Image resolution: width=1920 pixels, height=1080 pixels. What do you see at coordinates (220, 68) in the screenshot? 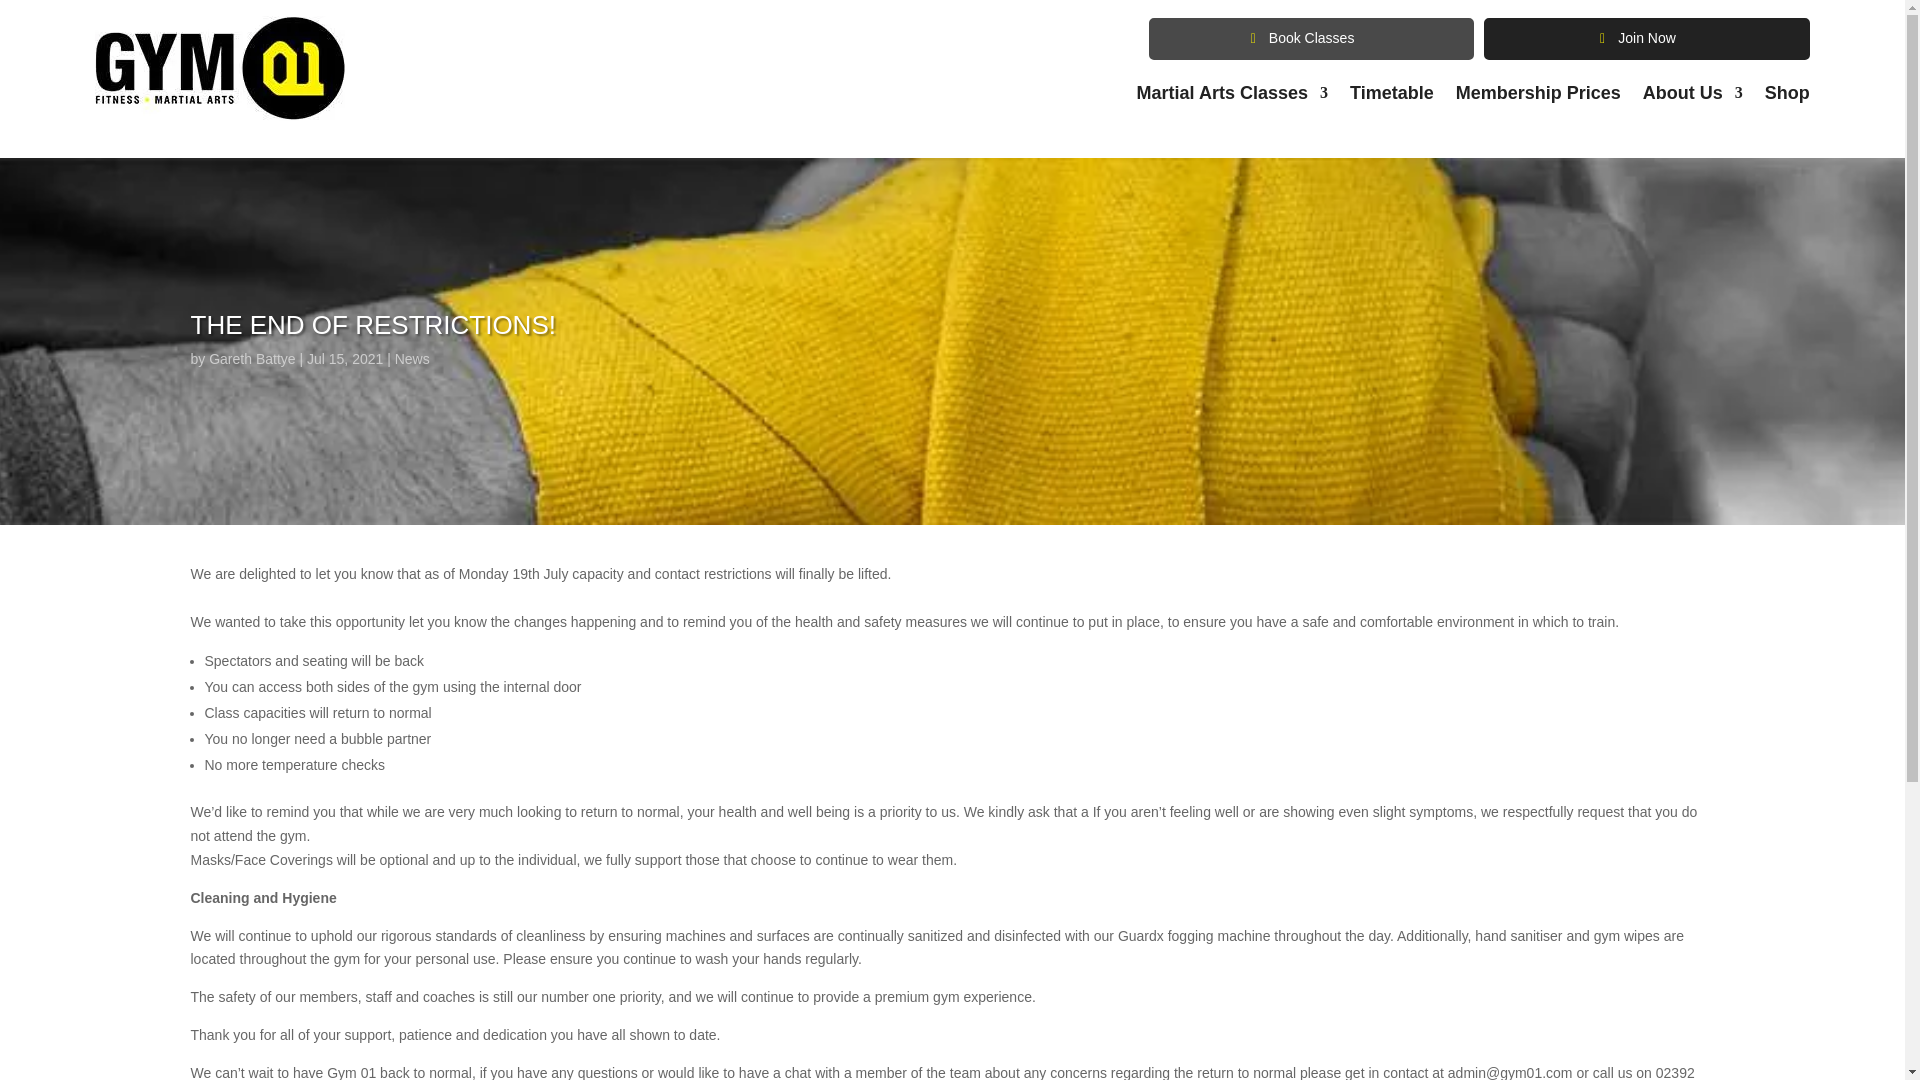
I see `GYM01 logo home` at bounding box center [220, 68].